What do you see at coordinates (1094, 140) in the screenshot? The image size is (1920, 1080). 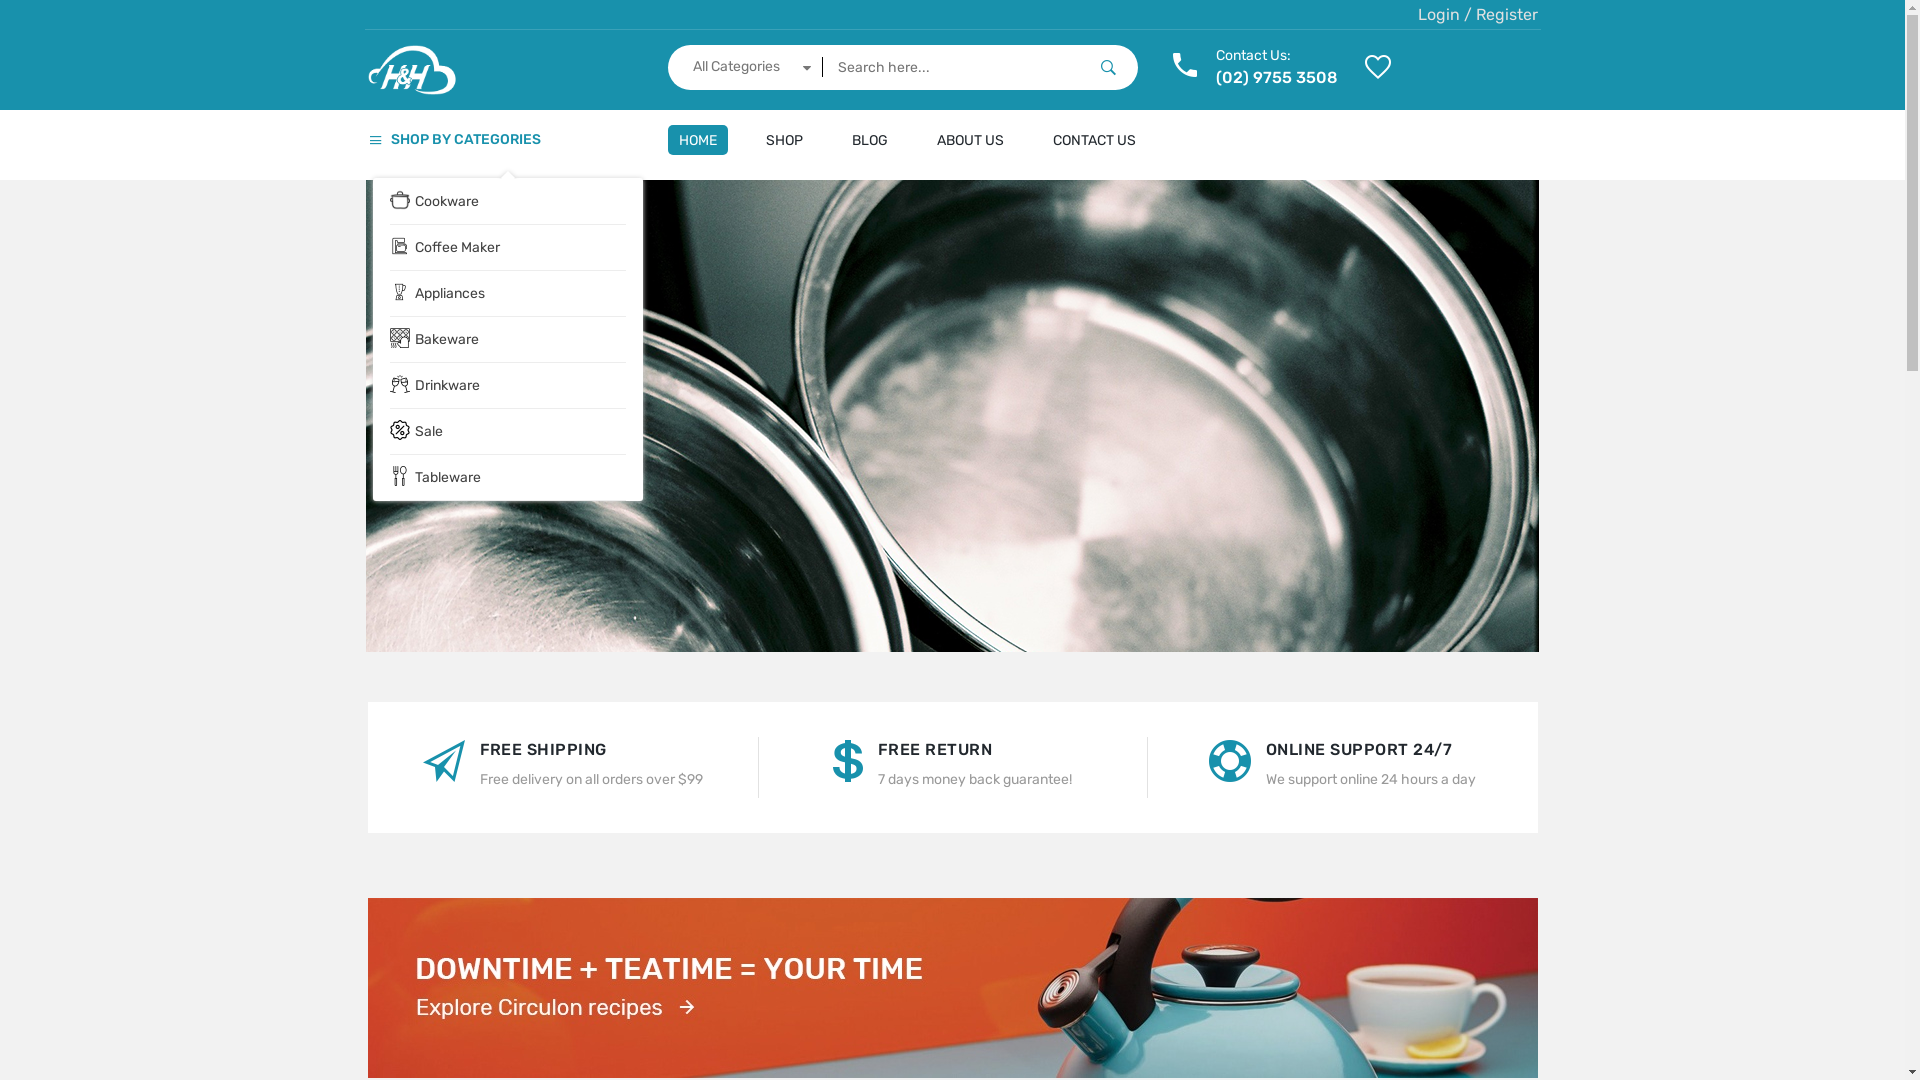 I see `CONTACT US` at bounding box center [1094, 140].